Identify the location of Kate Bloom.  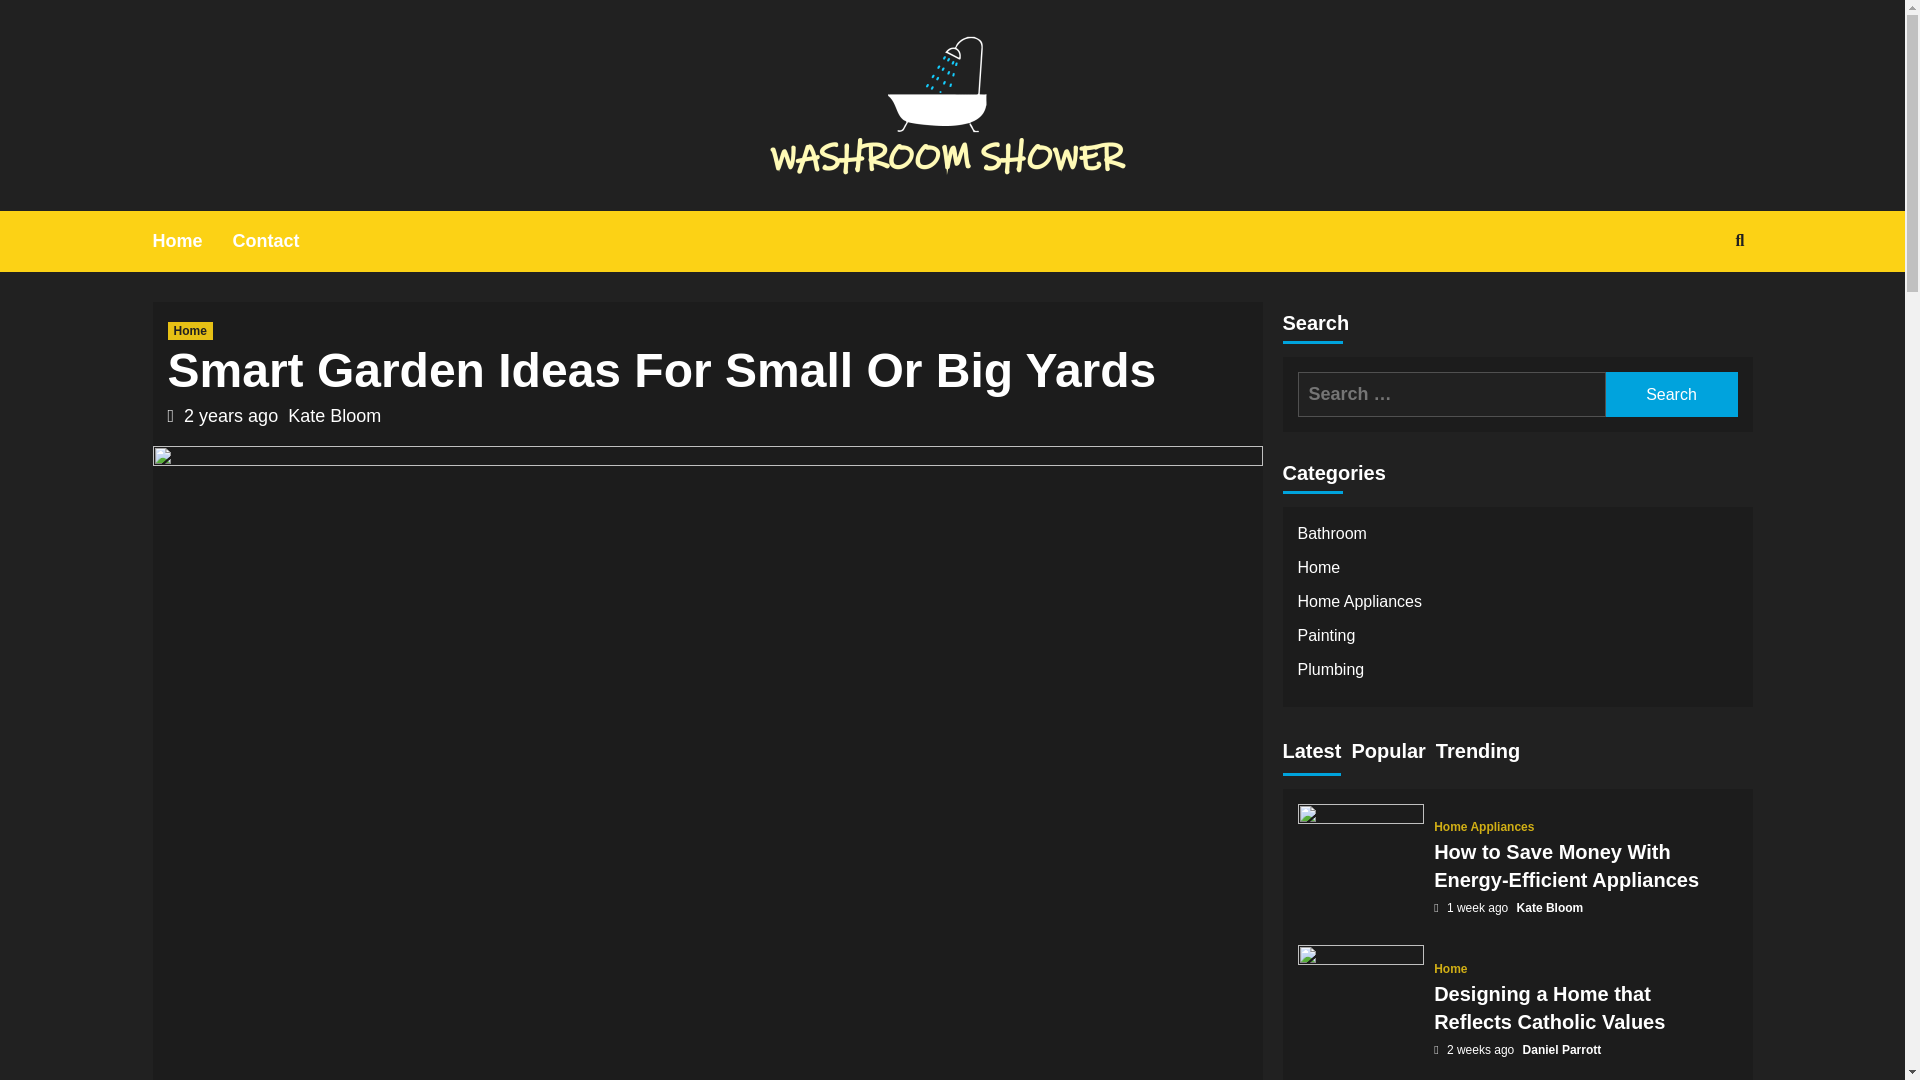
(334, 416).